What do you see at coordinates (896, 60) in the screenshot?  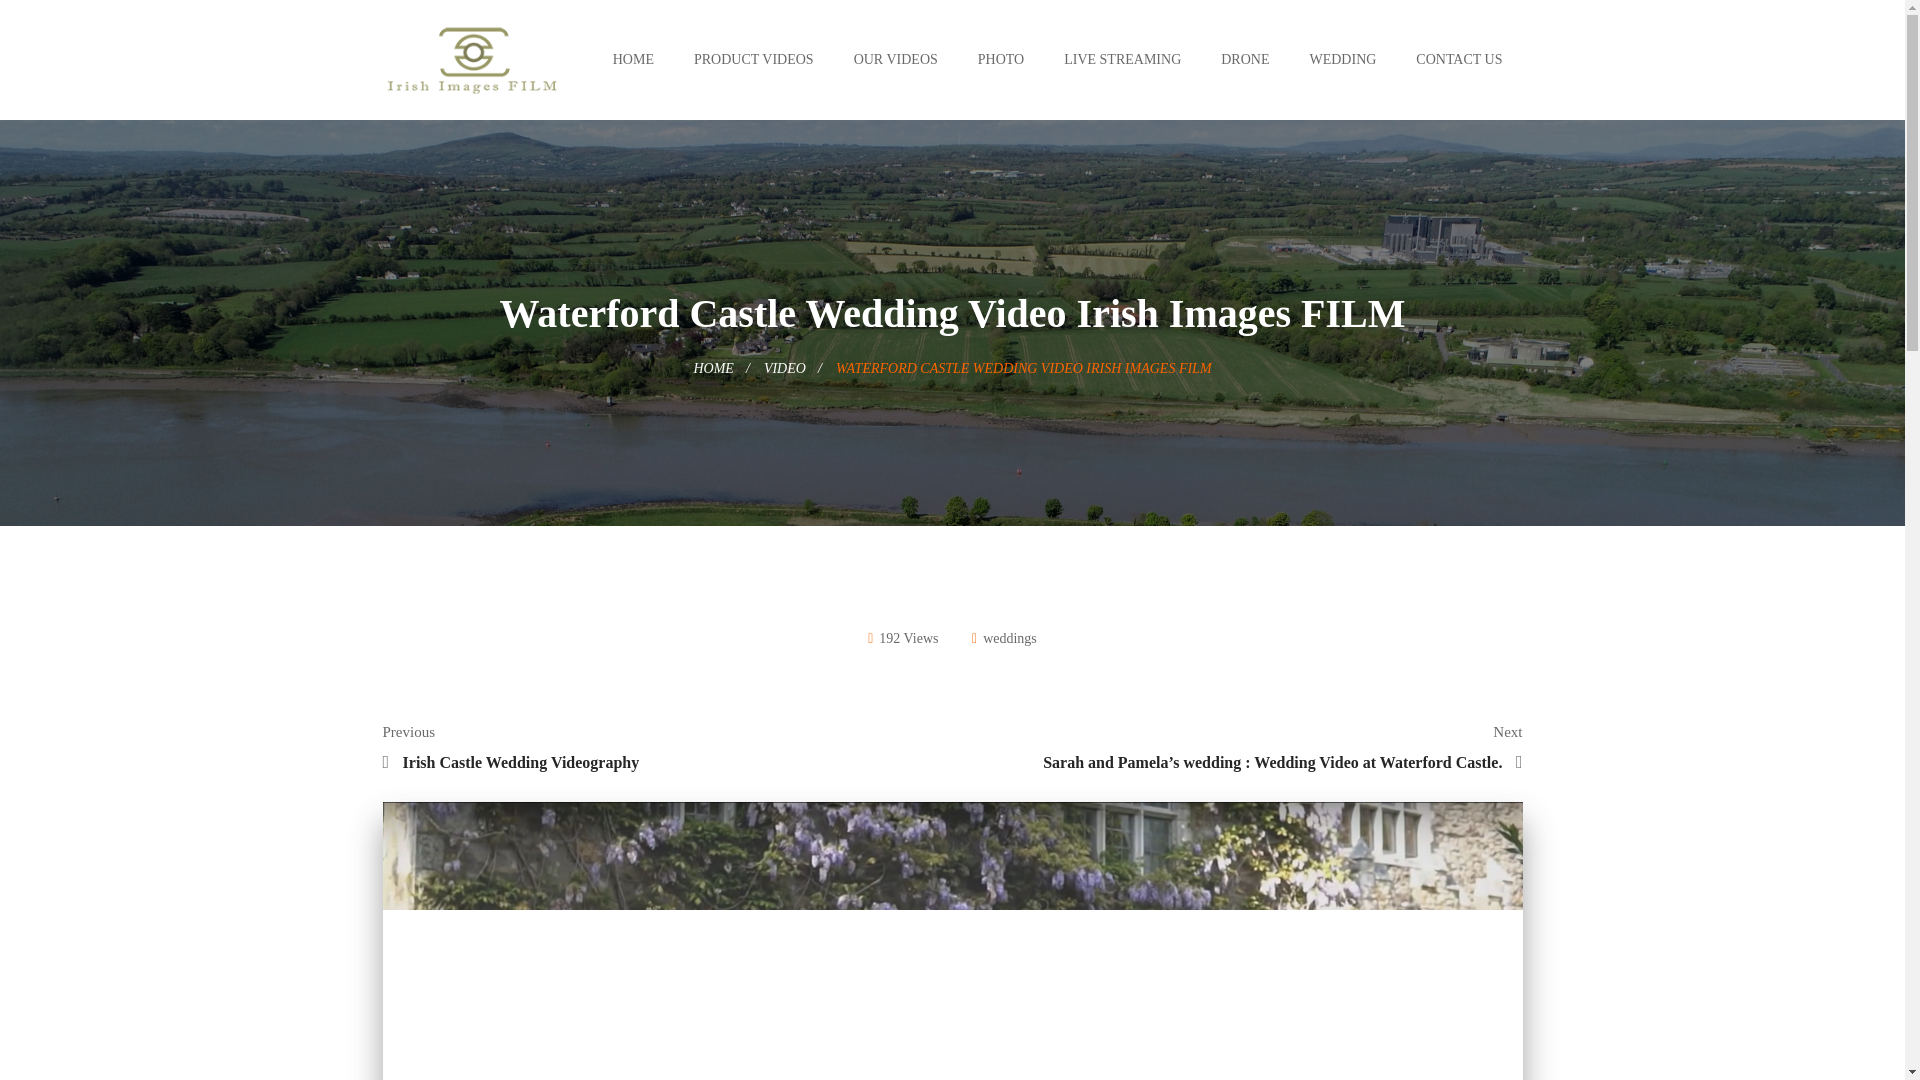 I see `OUR VIDEOS` at bounding box center [896, 60].